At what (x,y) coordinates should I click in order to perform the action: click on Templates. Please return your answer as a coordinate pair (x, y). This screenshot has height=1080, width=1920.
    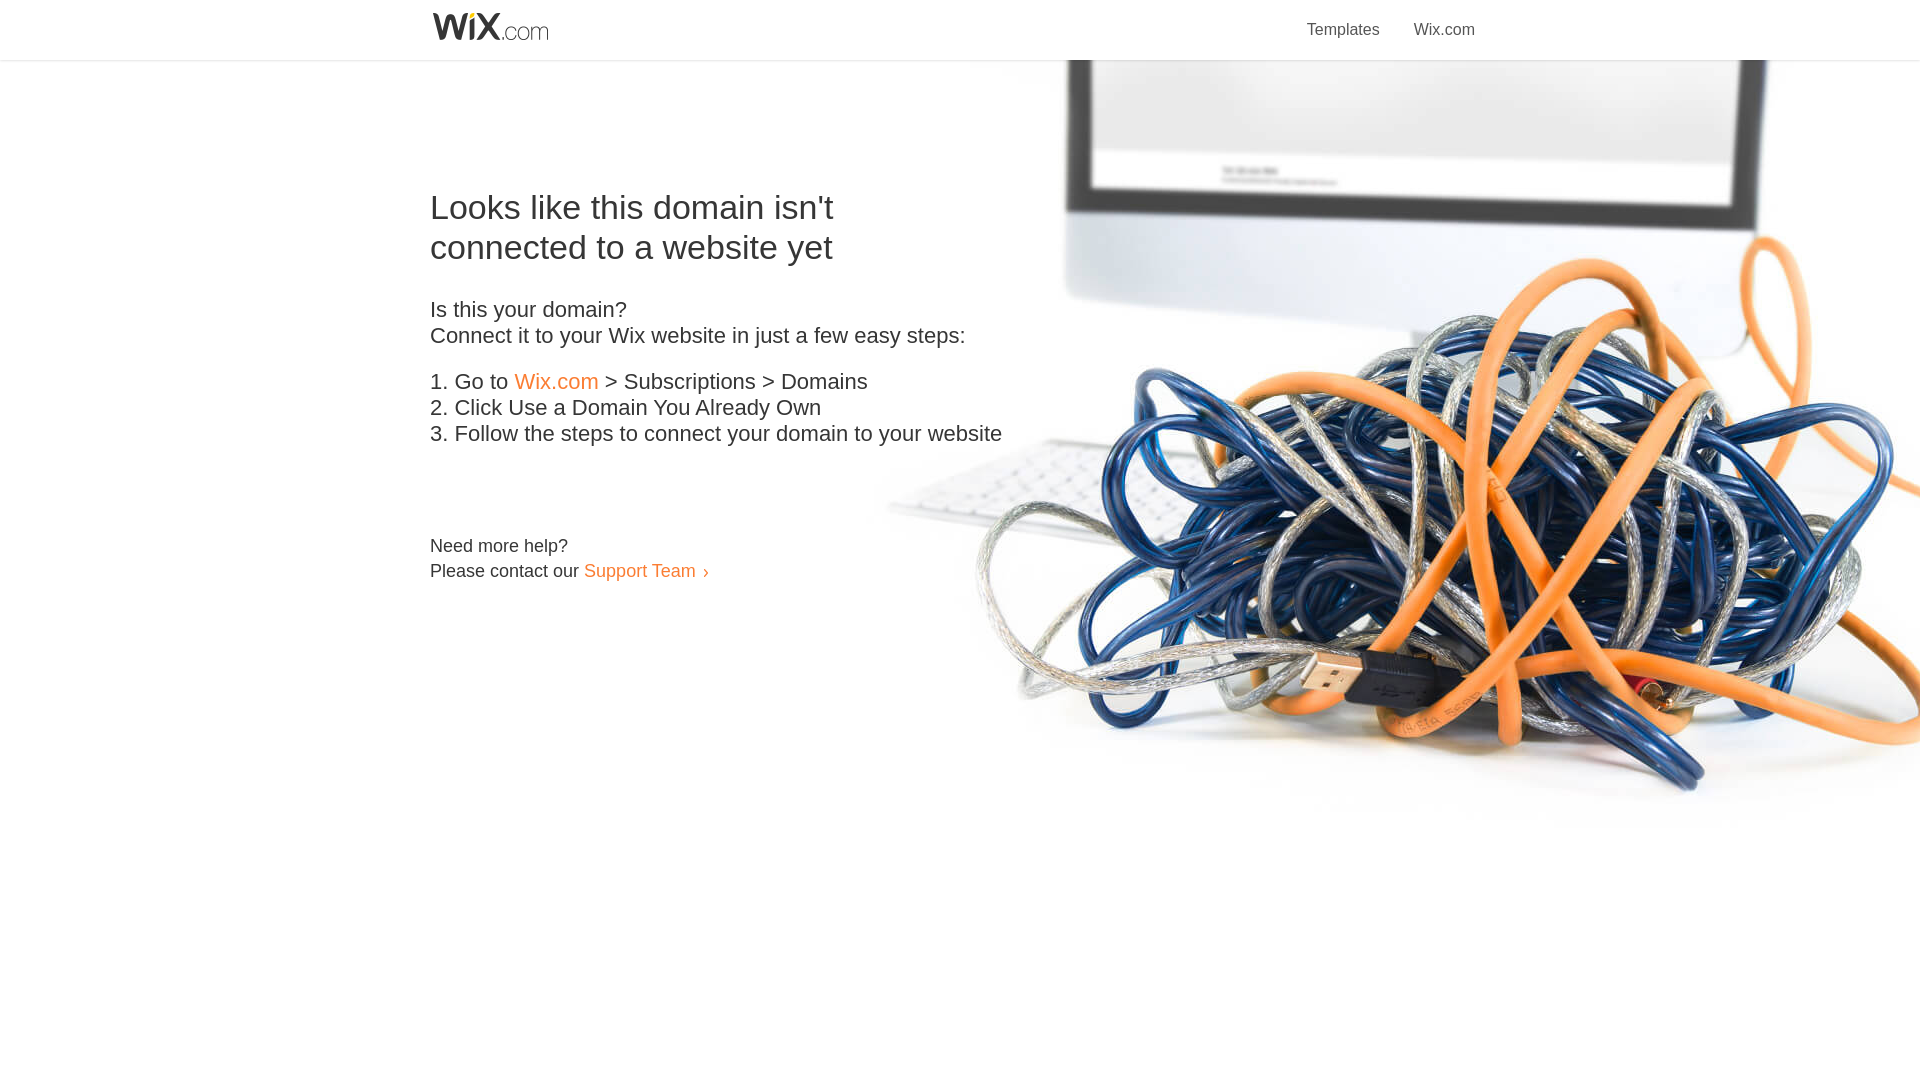
    Looking at the image, I should click on (1344, 18).